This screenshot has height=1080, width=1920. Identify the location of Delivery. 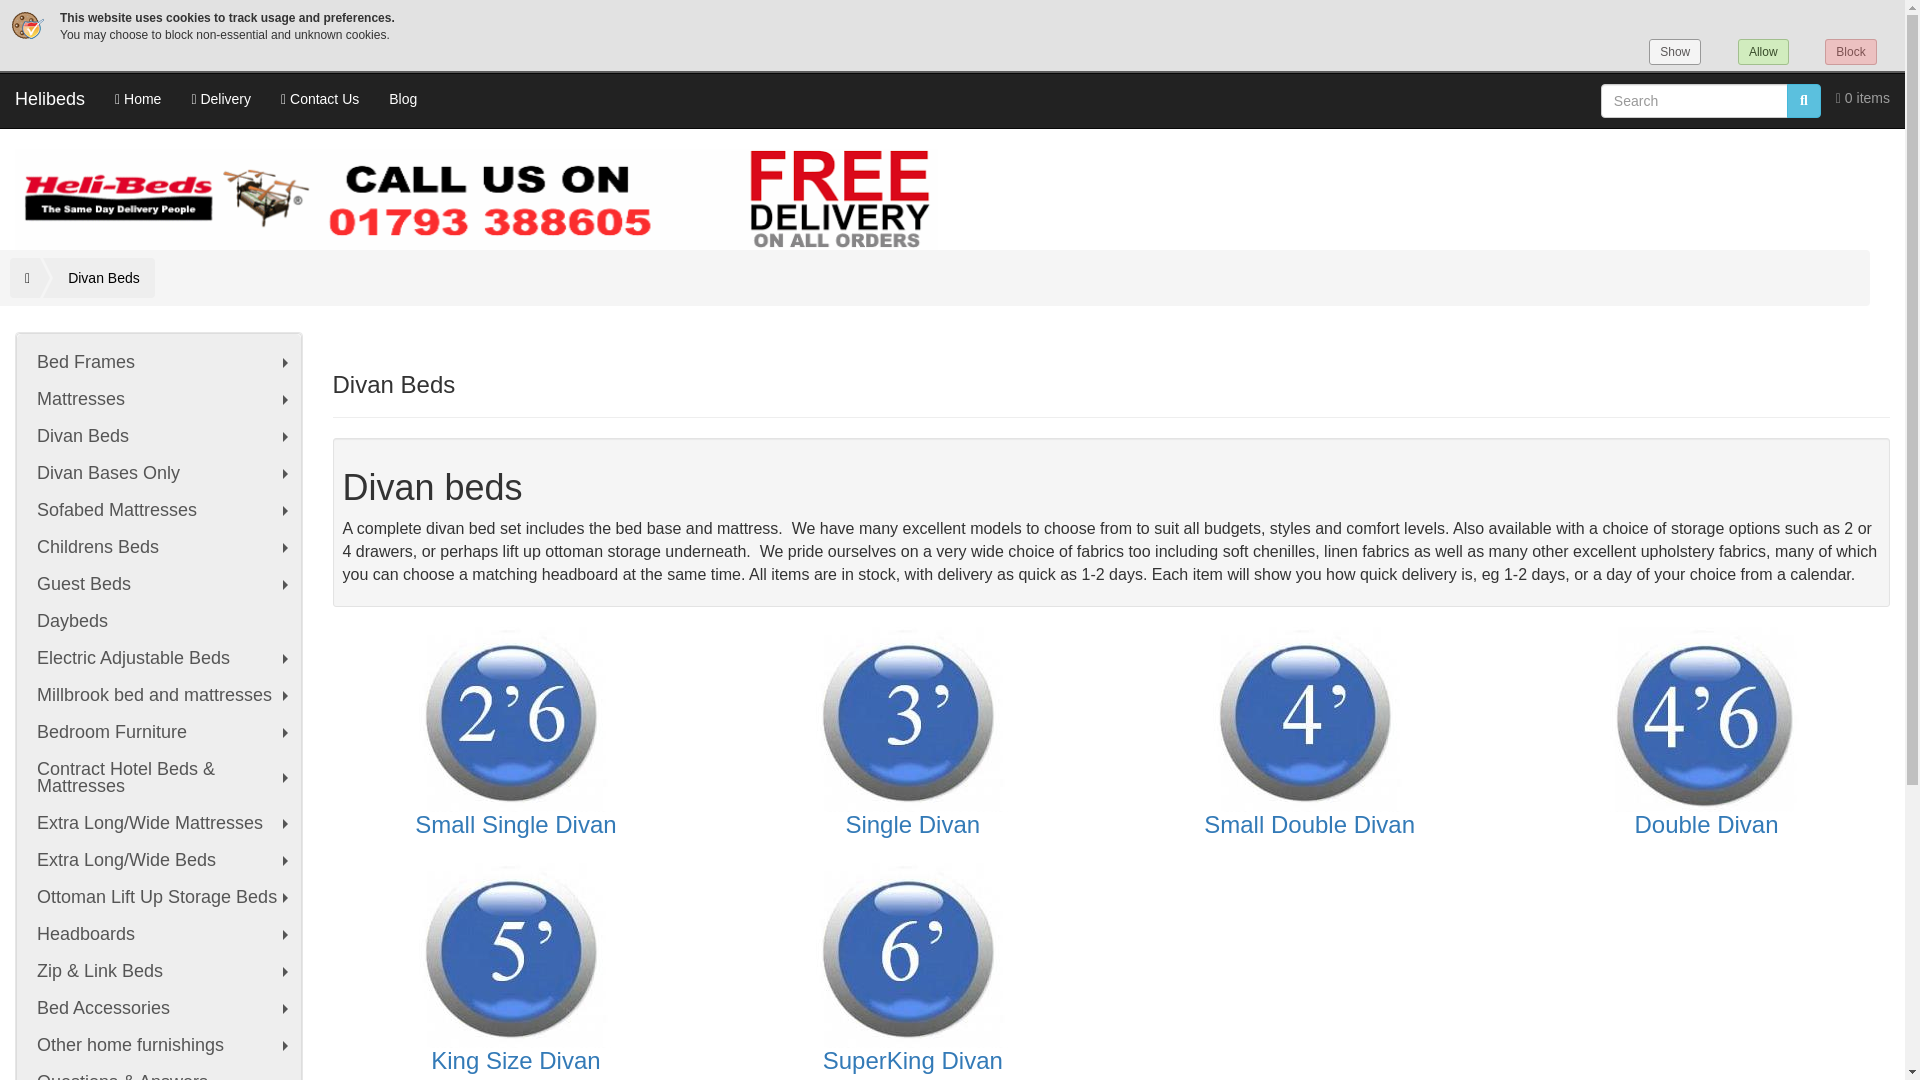
(221, 99).